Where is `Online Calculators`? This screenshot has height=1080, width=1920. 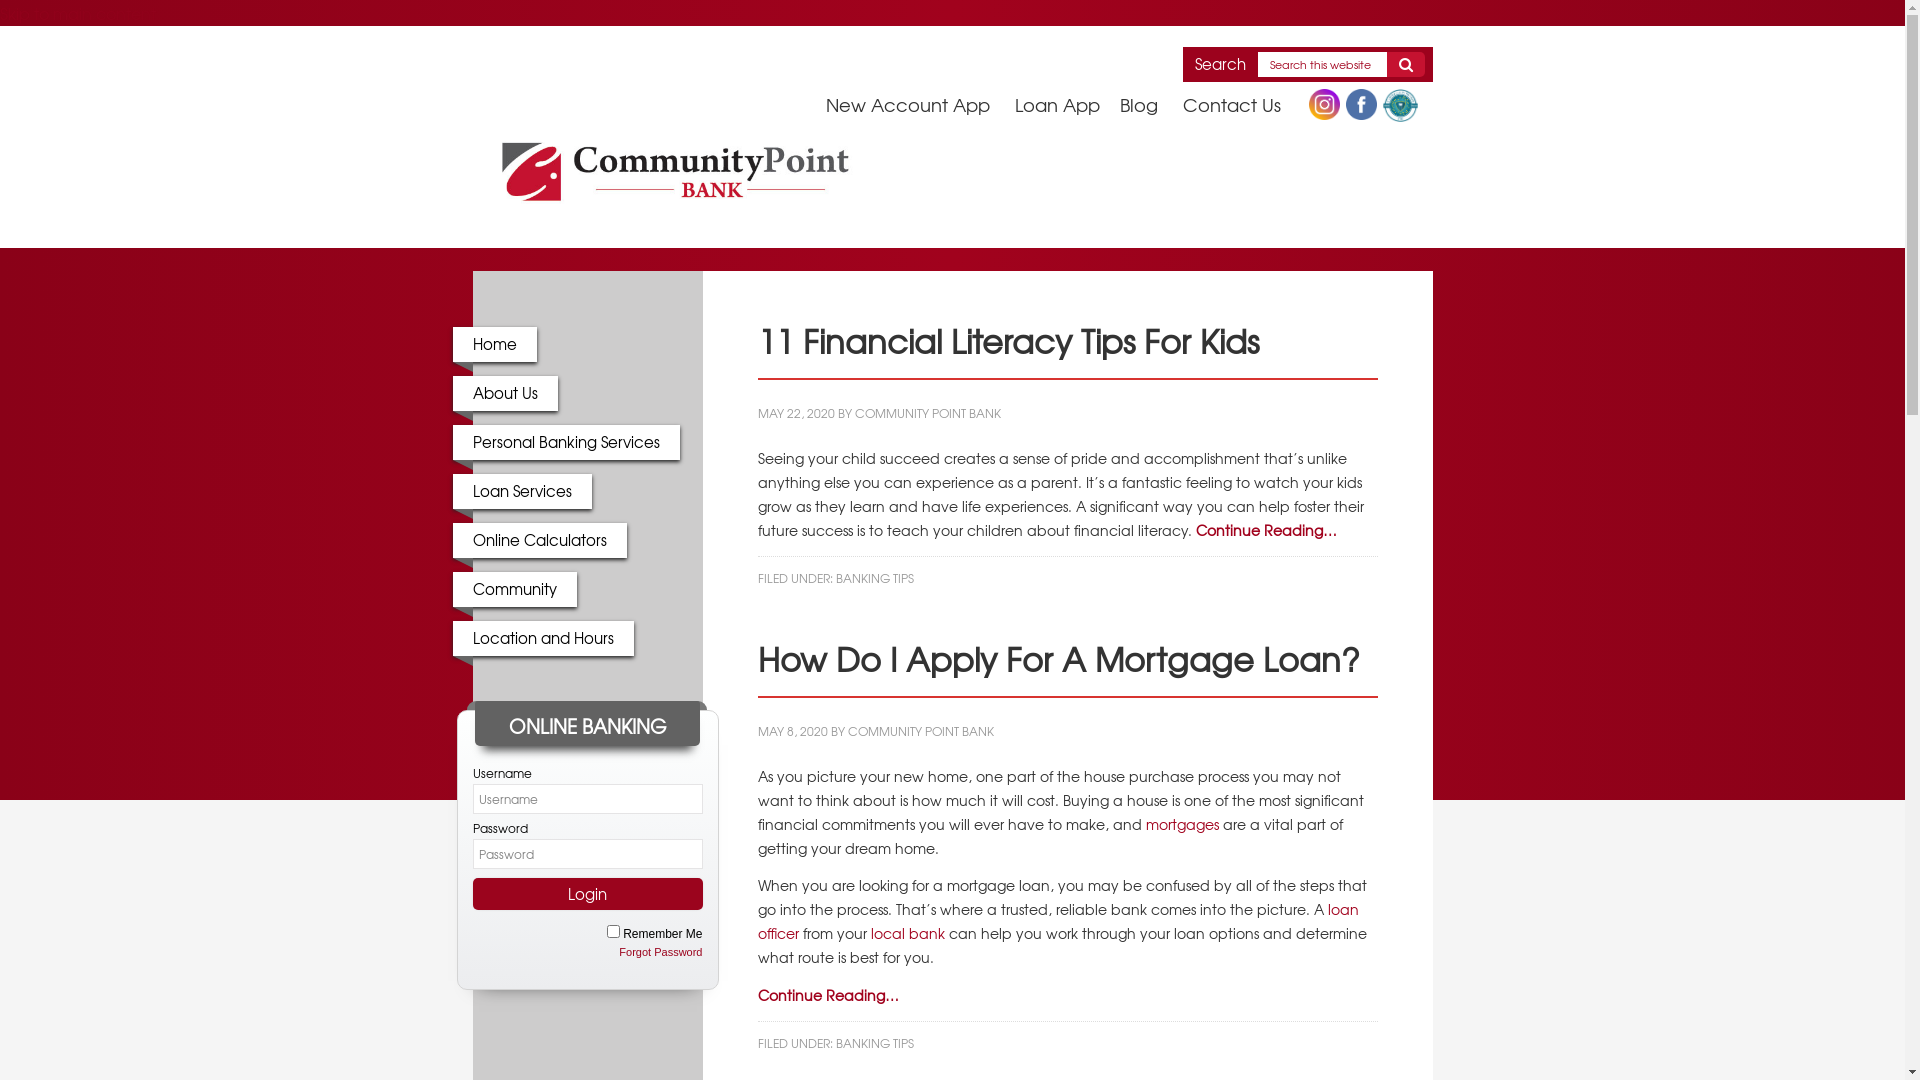
Online Calculators is located at coordinates (539, 540).